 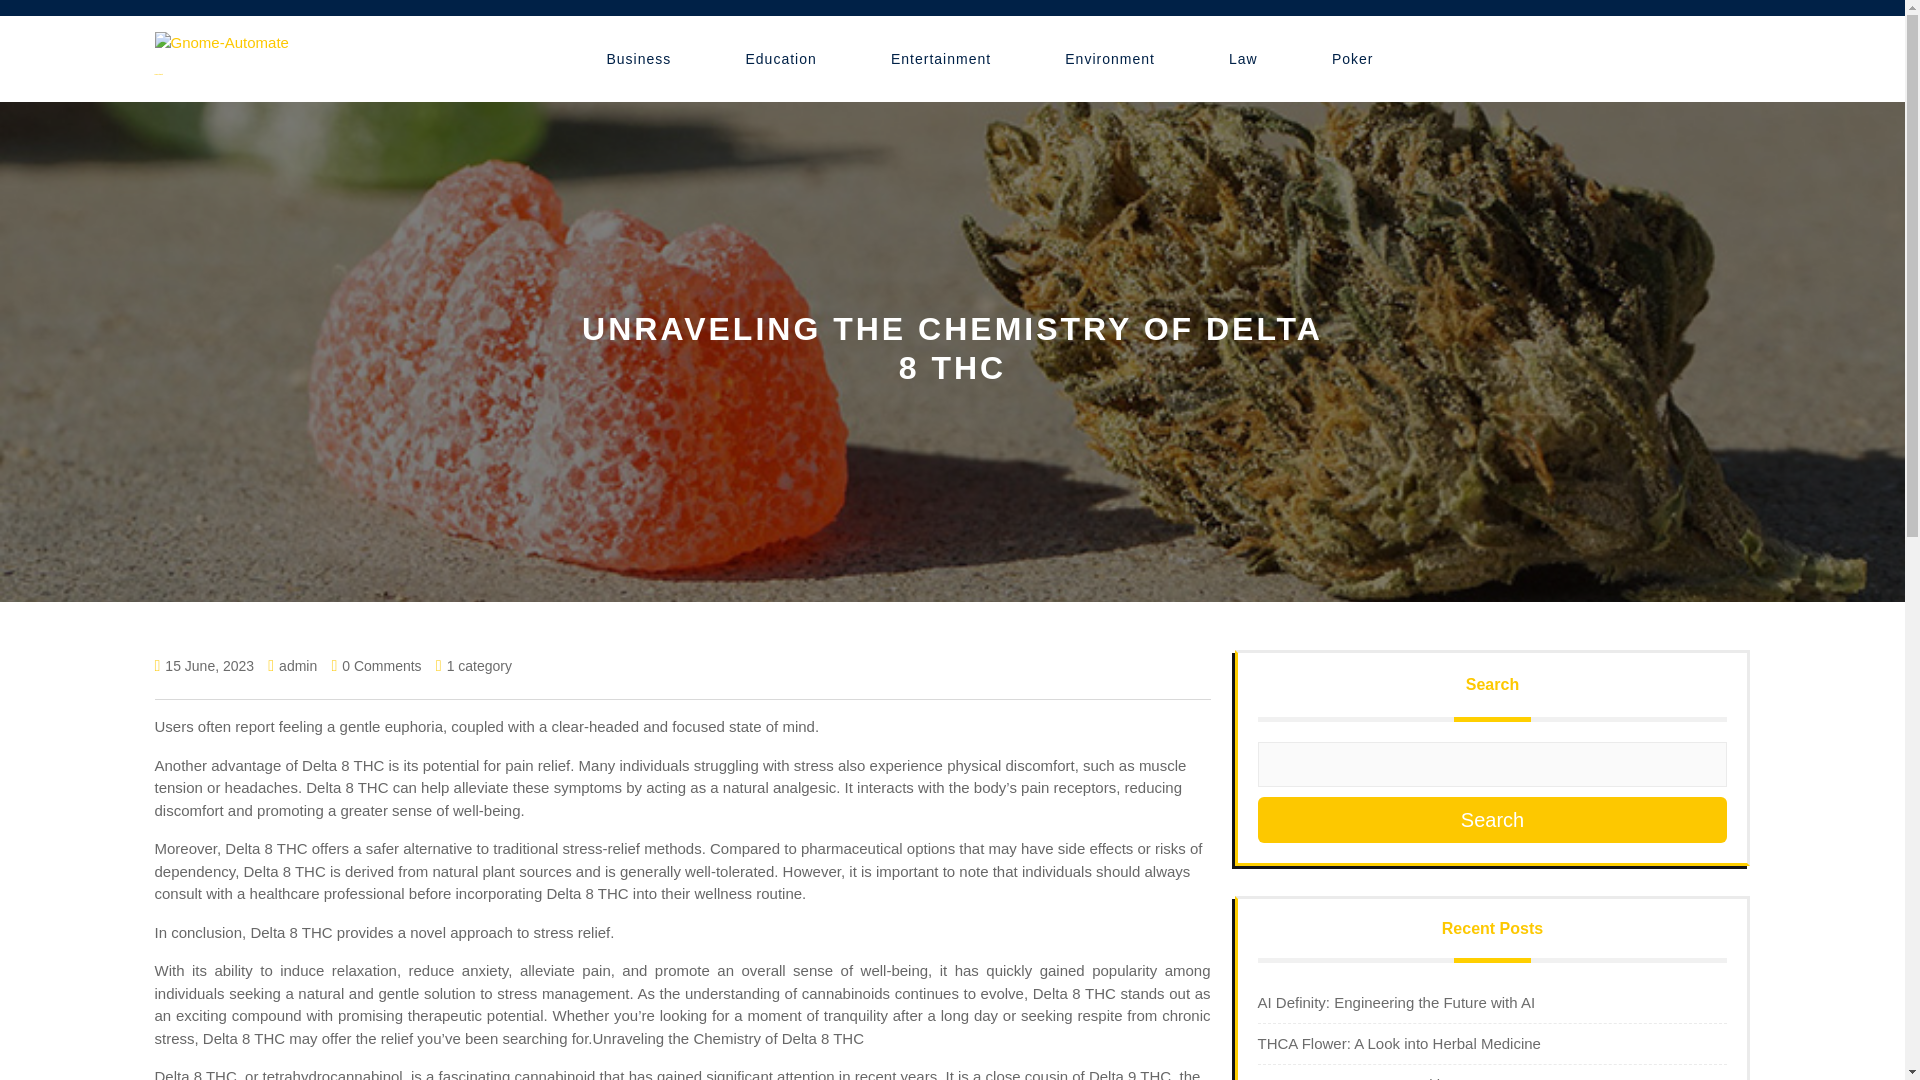 What do you see at coordinates (1396, 1002) in the screenshot?
I see `AI Definity: Engineering the Future with AI` at bounding box center [1396, 1002].